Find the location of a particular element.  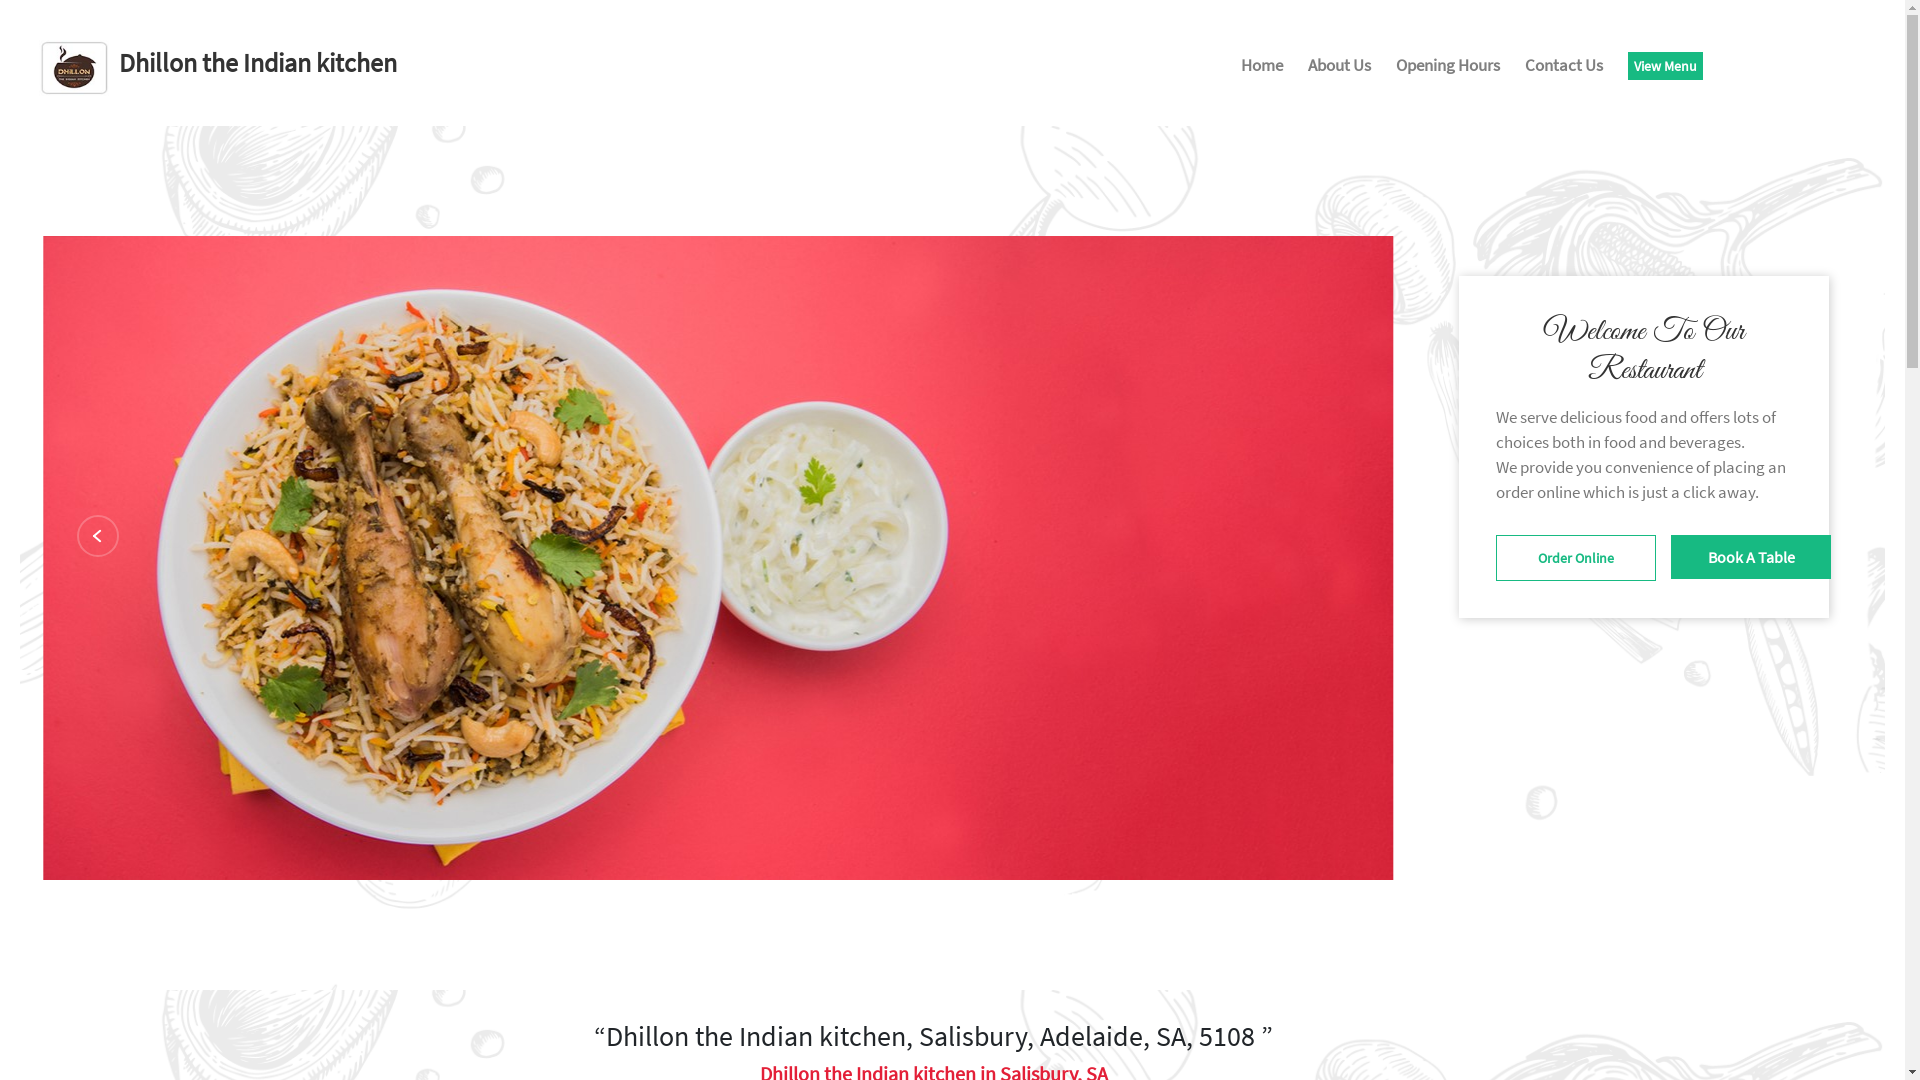

About Us is located at coordinates (1340, 68).